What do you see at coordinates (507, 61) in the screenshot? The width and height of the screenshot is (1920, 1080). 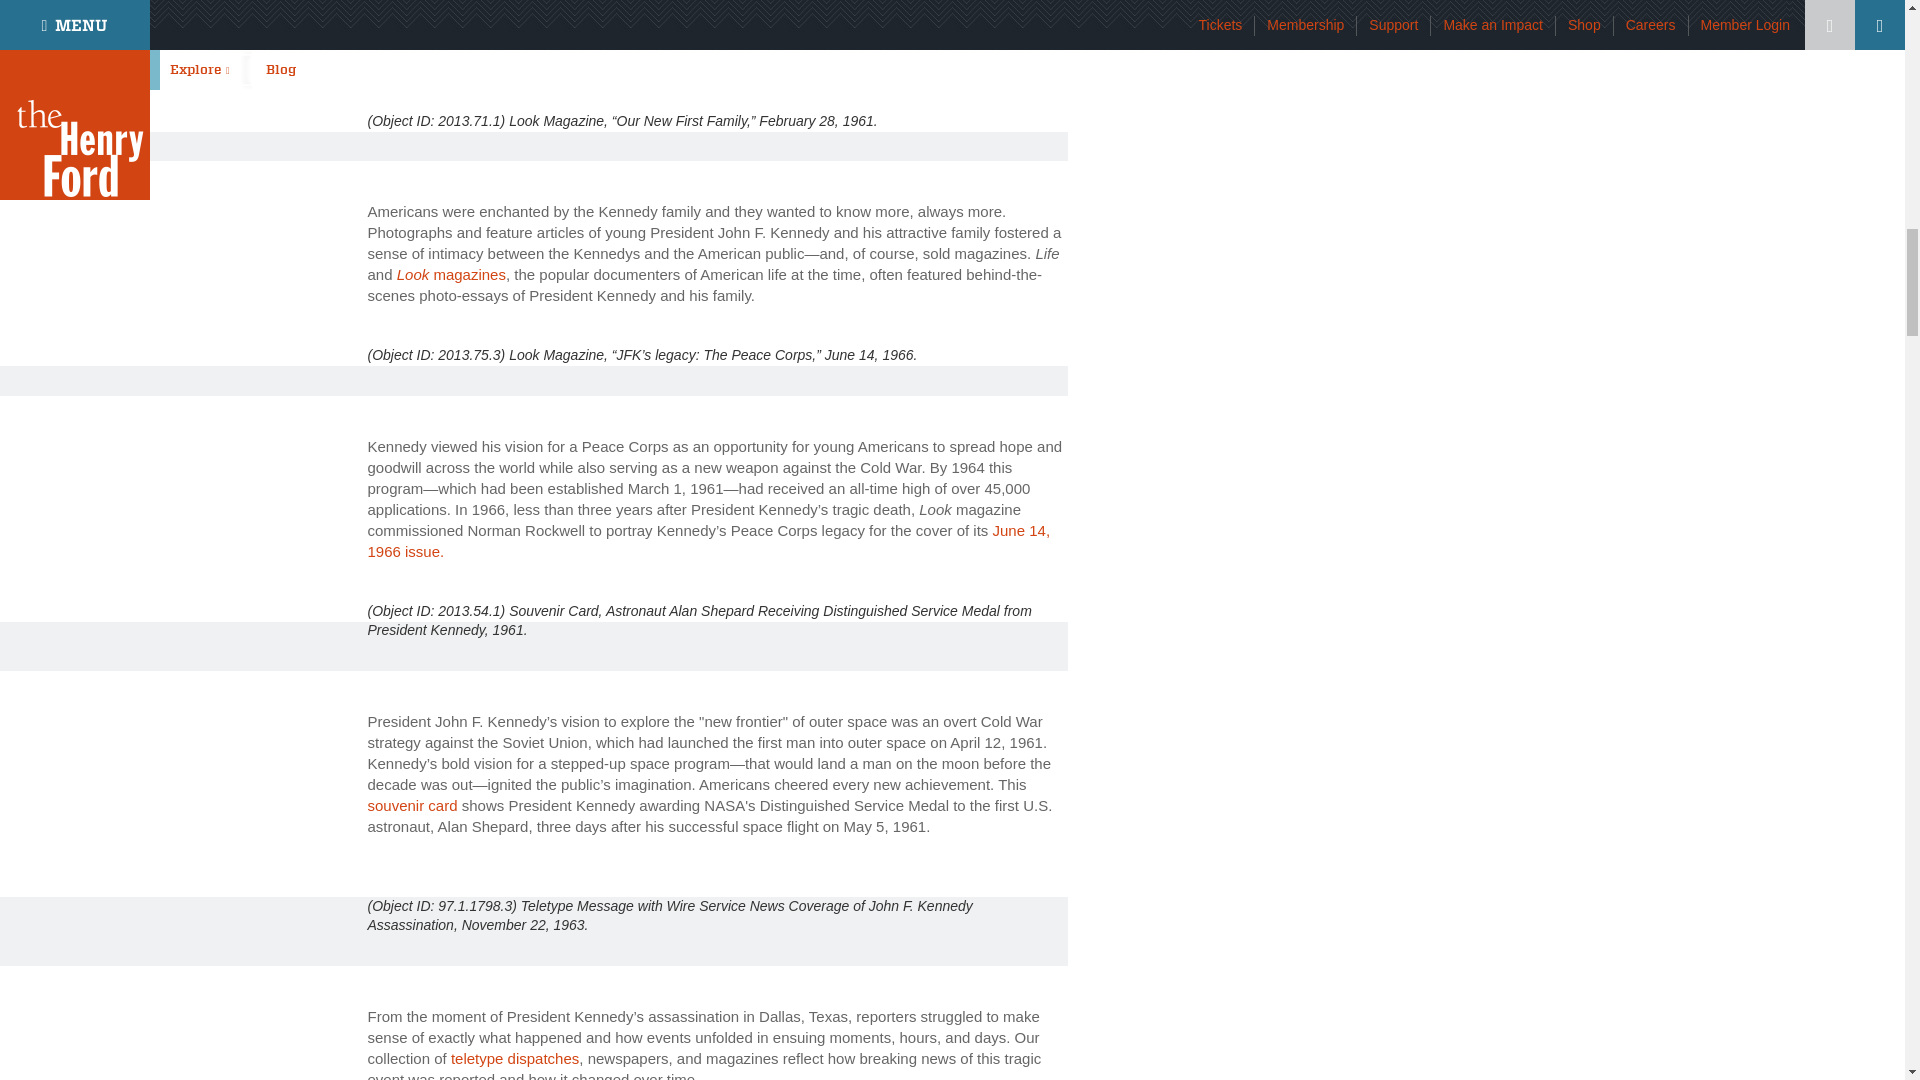 I see `Souvenir Card` at bounding box center [507, 61].